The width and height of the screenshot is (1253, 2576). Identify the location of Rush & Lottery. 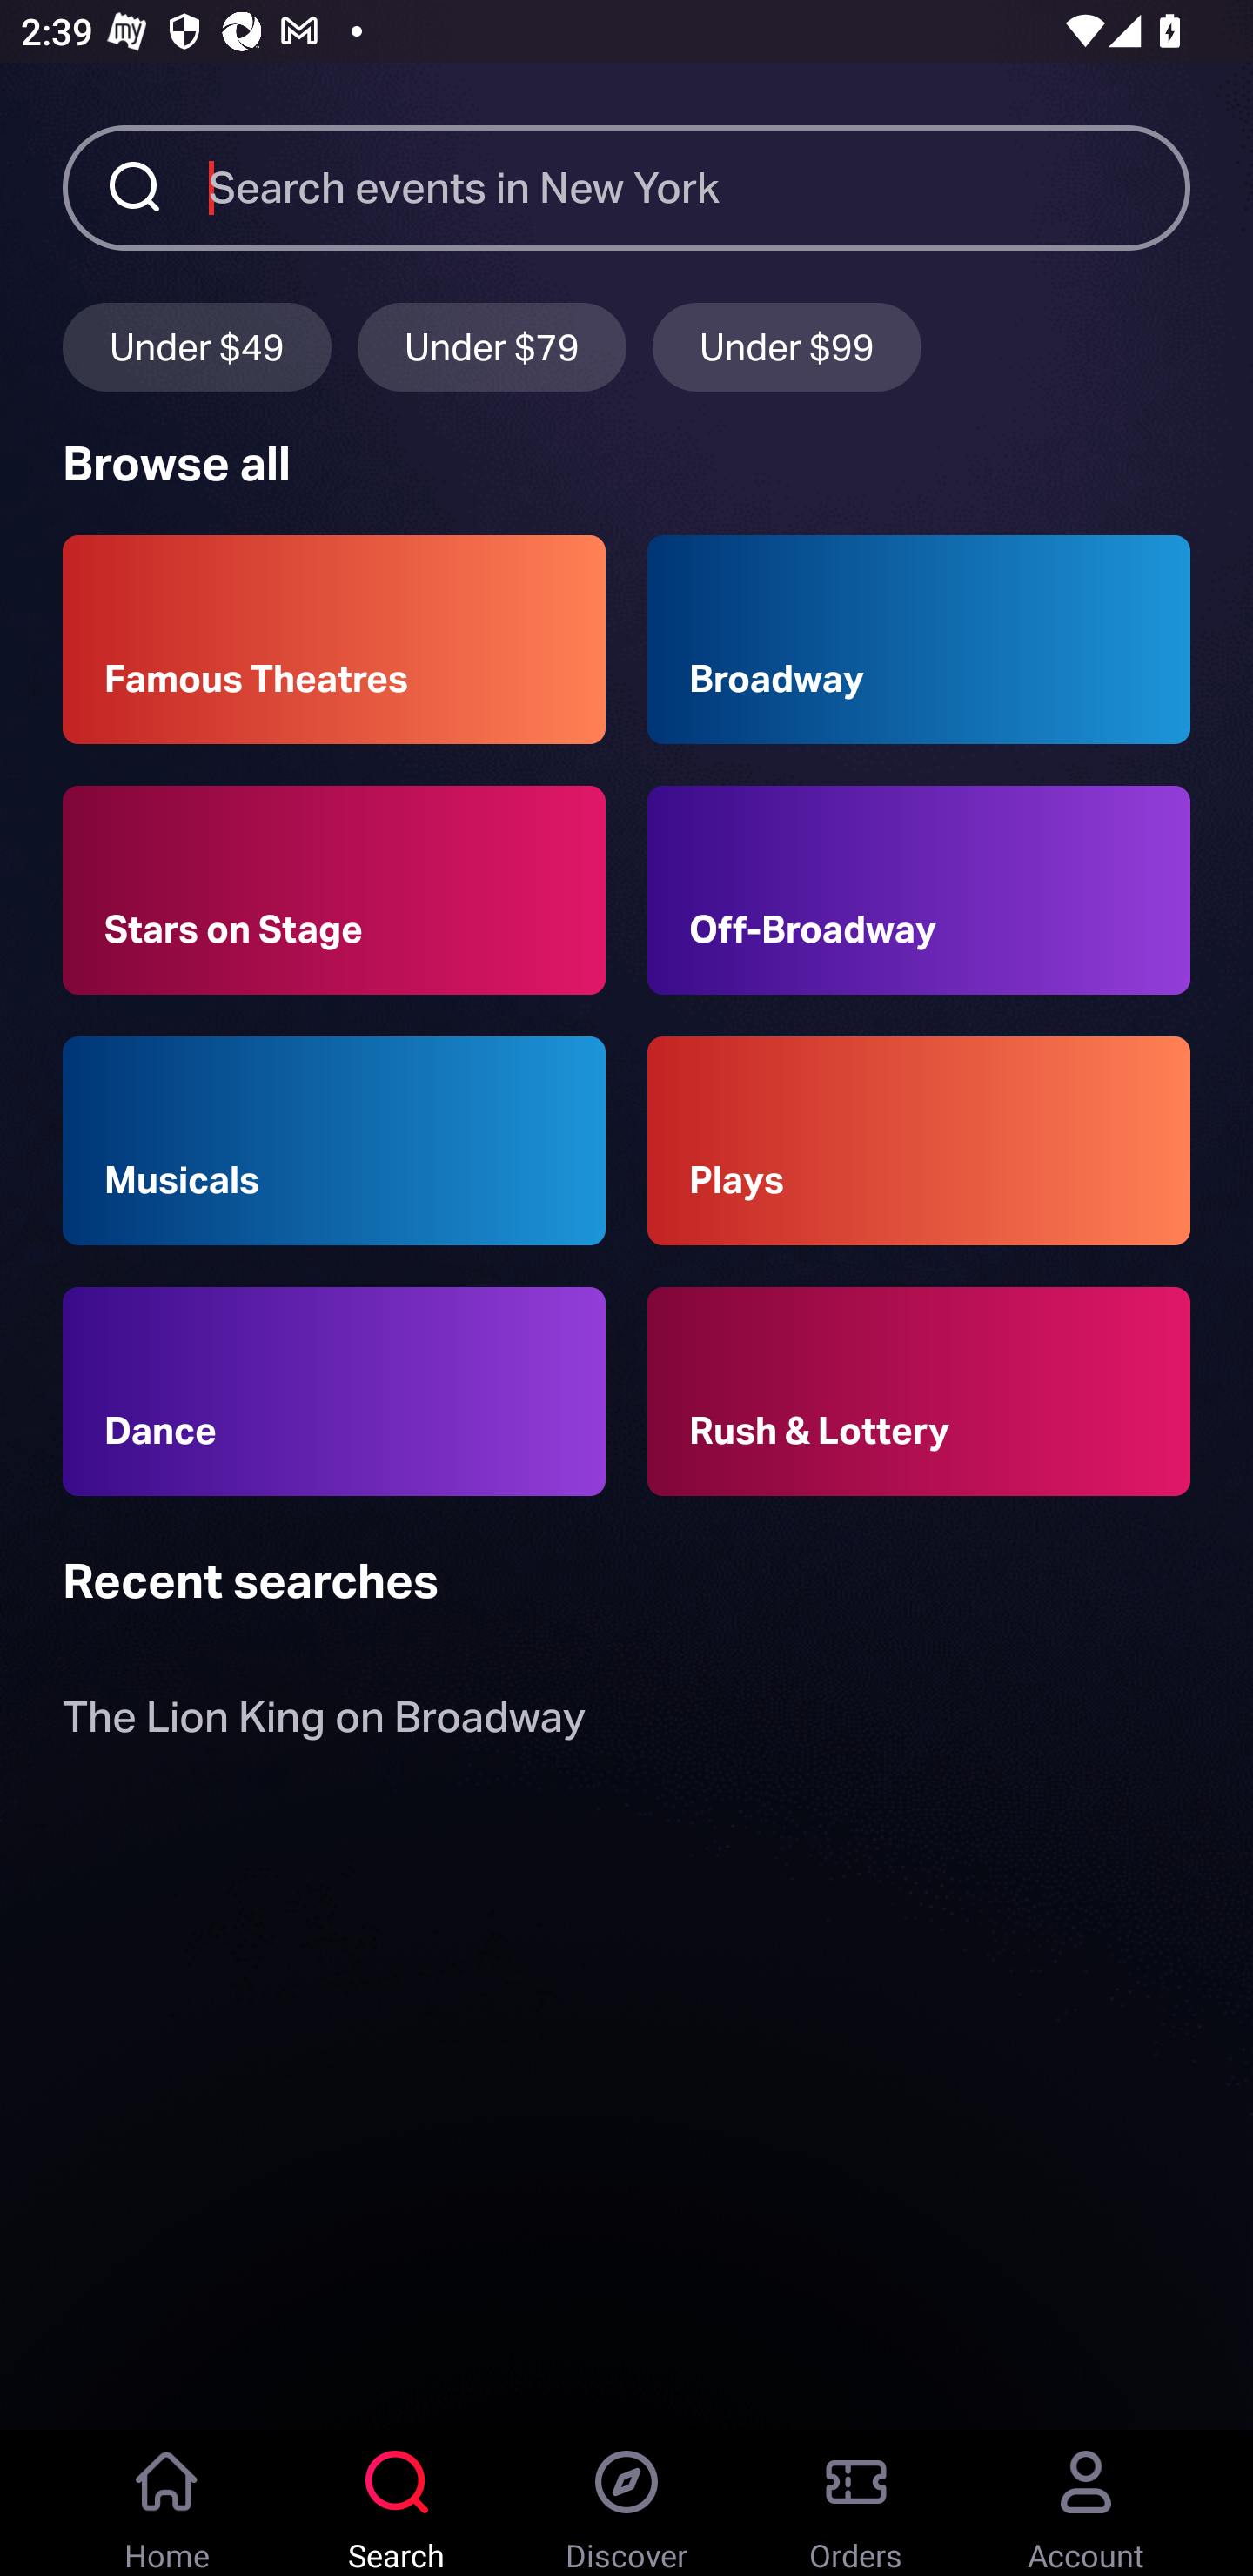
(919, 1392).